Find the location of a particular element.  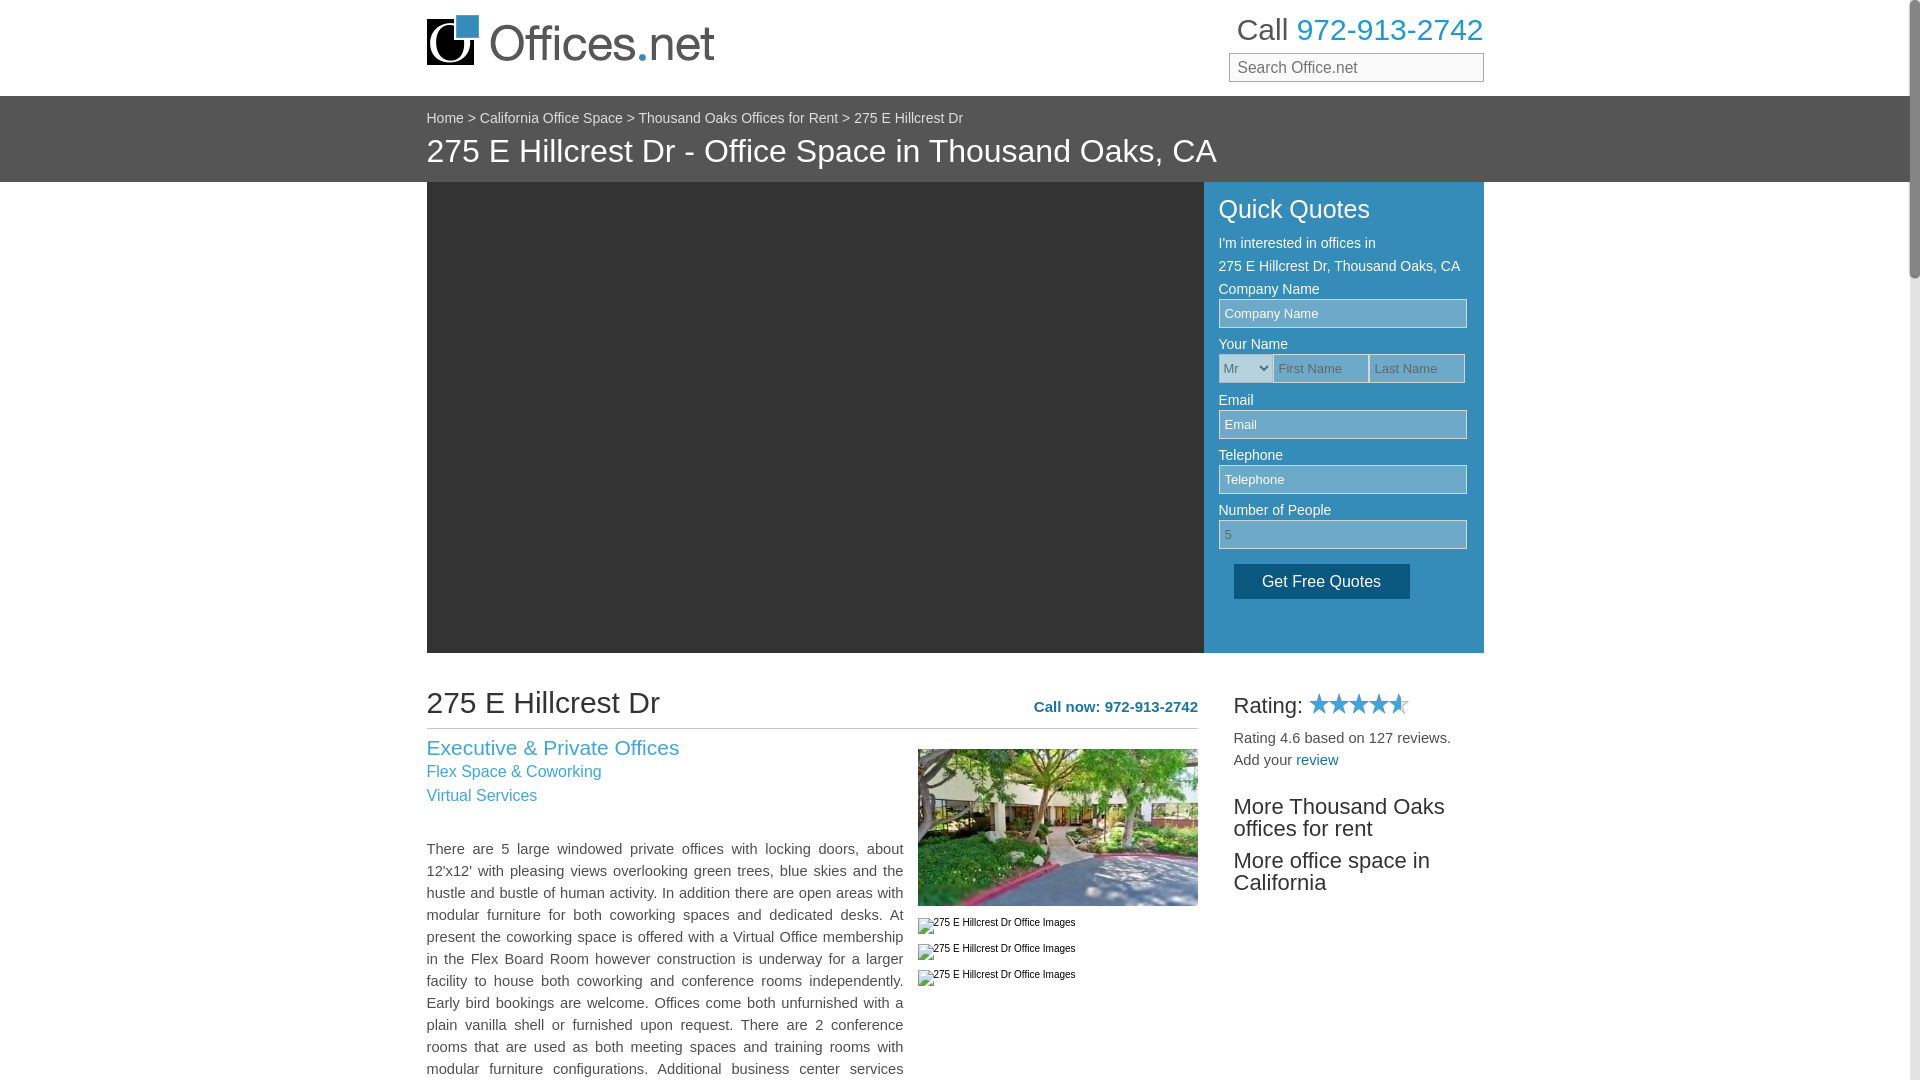

Get Free Quotes is located at coordinates (1322, 581).